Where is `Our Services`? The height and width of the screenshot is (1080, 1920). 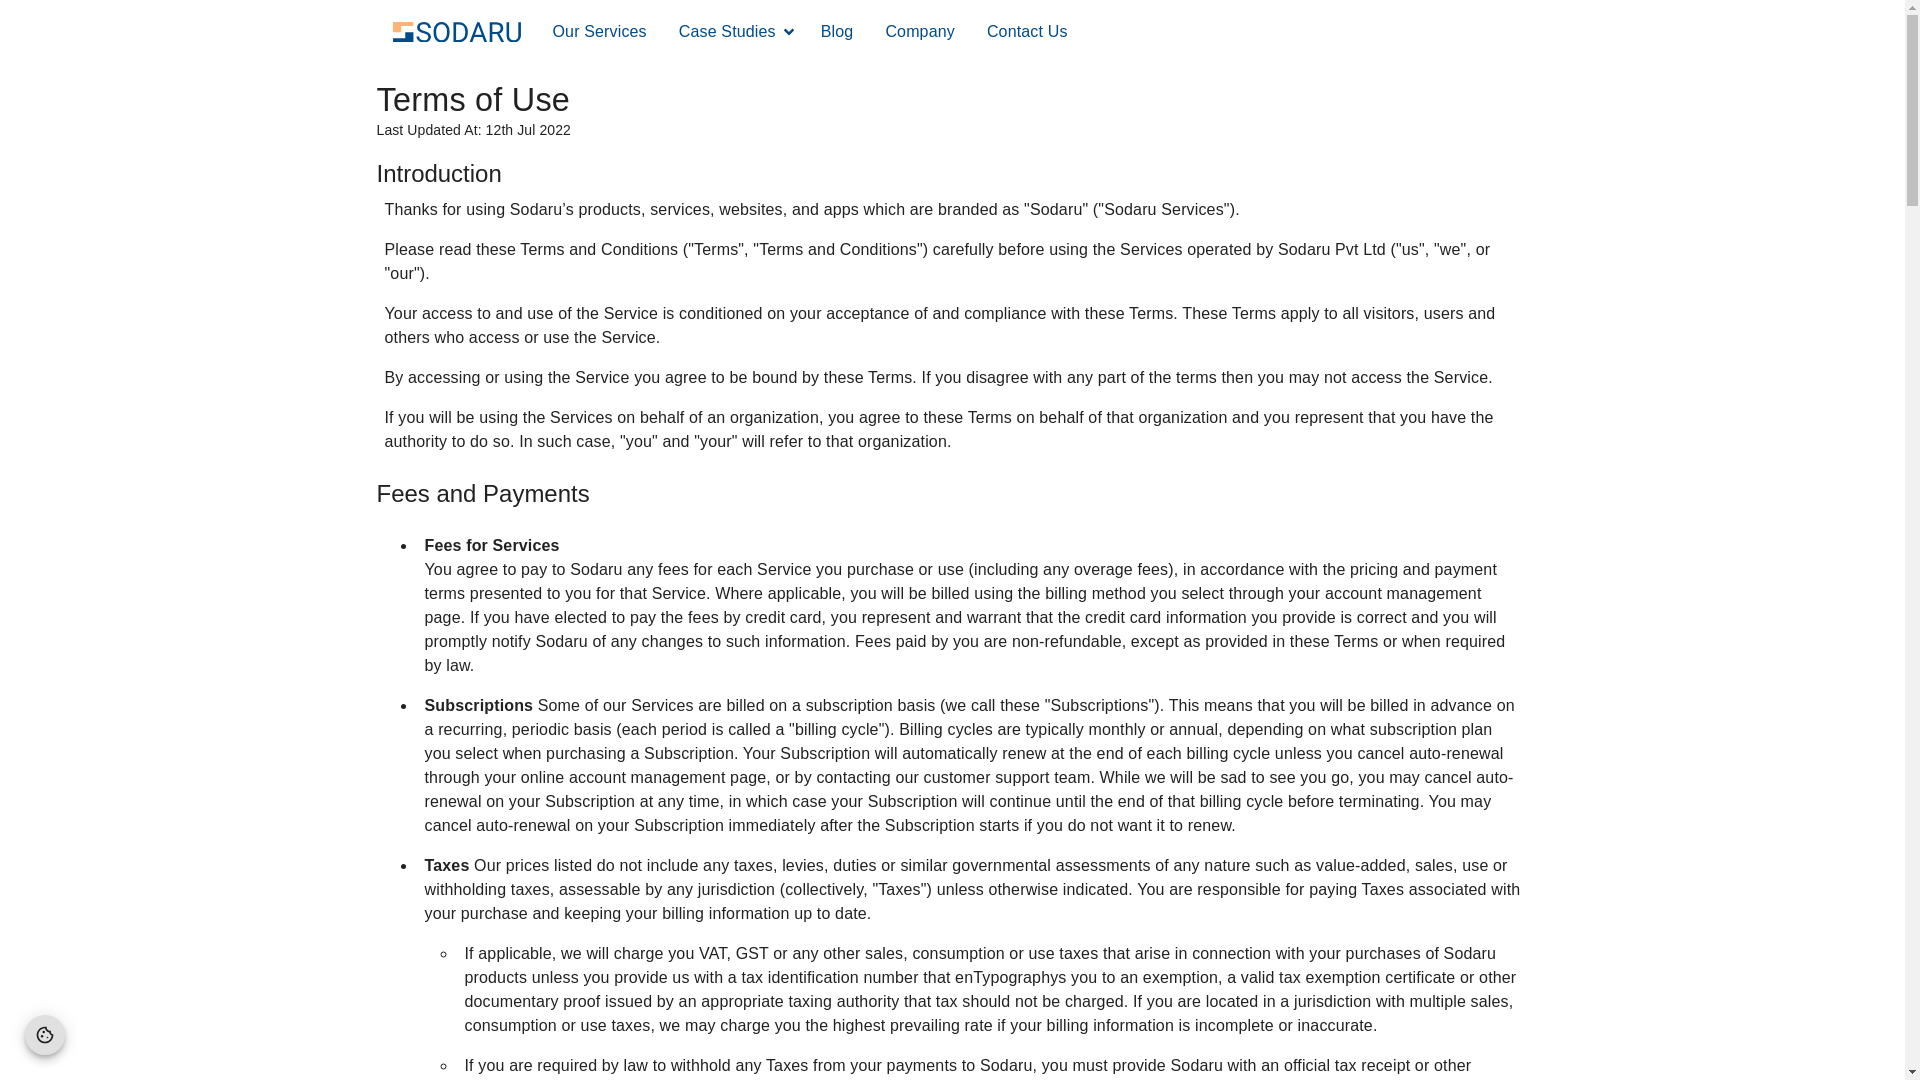 Our Services is located at coordinates (598, 30).